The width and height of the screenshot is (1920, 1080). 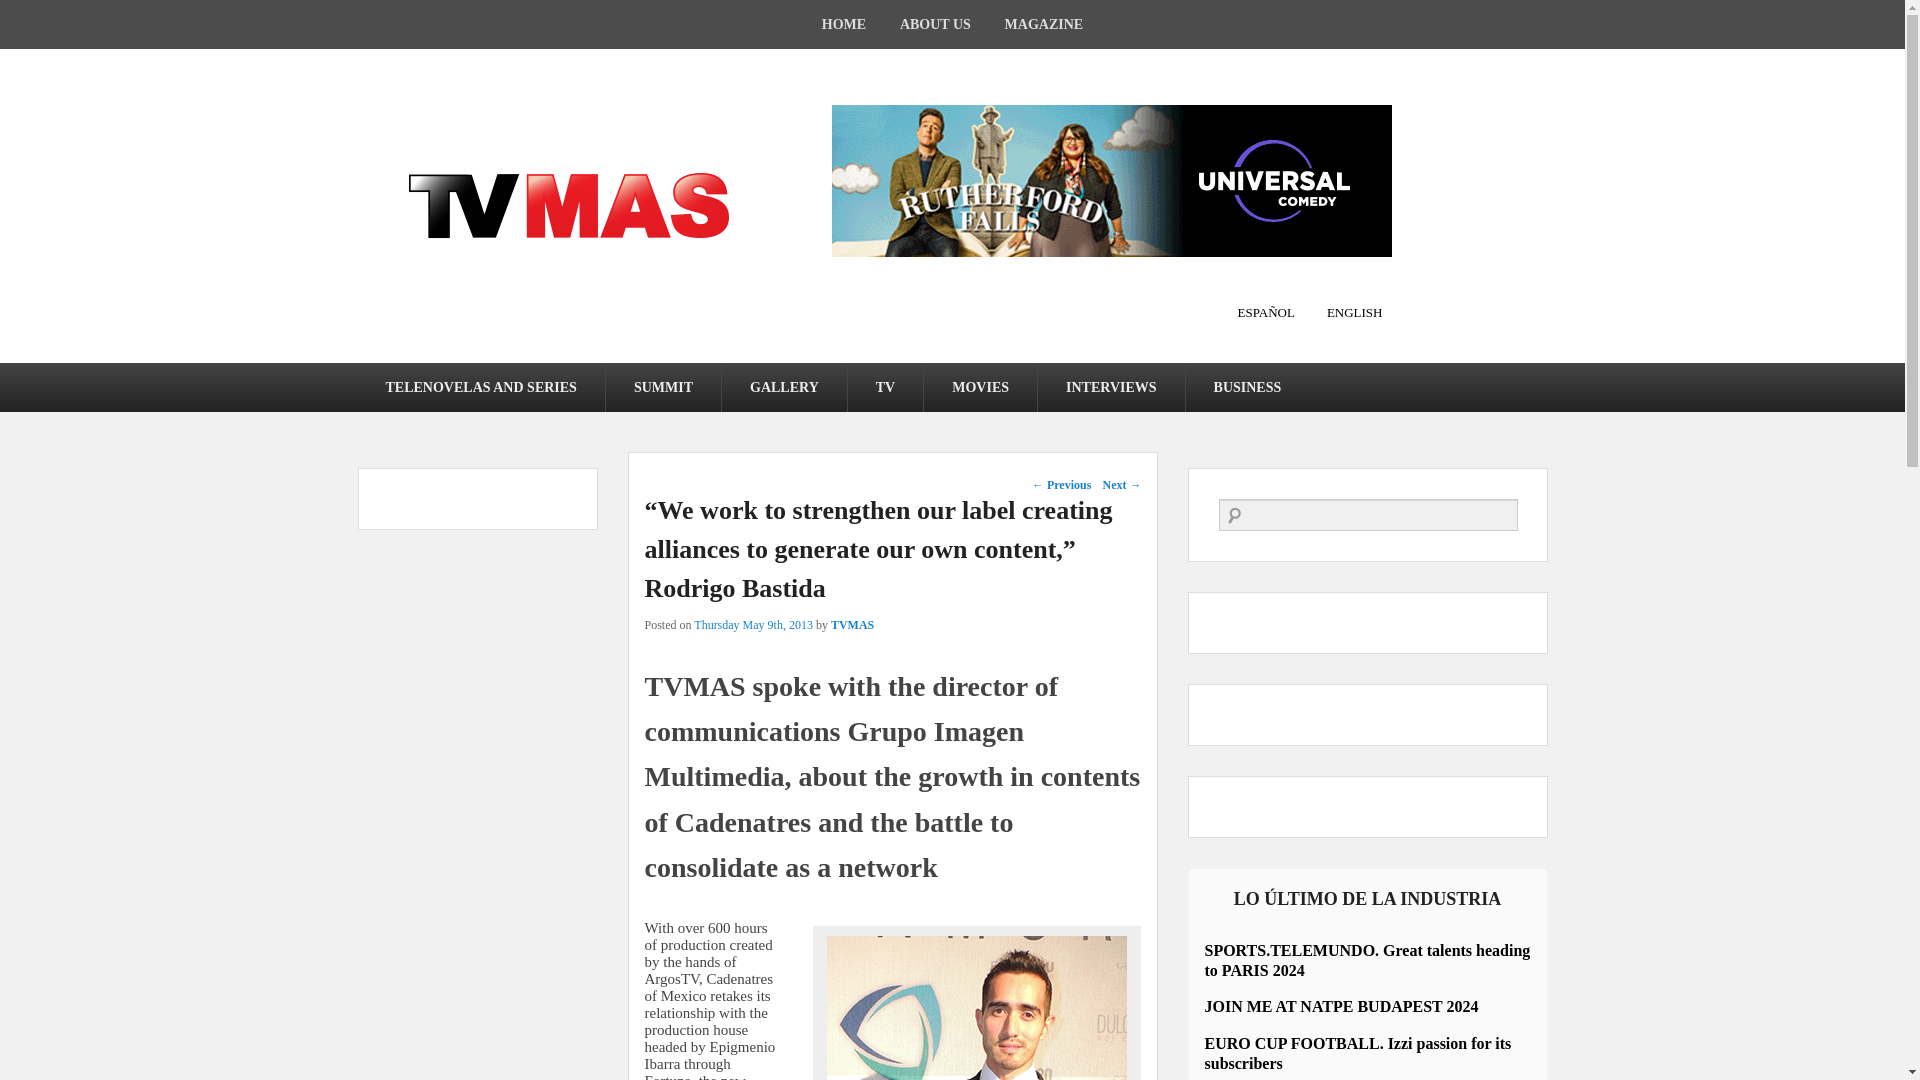 I want to click on Skip to secondary content, so click(x=82, y=374).